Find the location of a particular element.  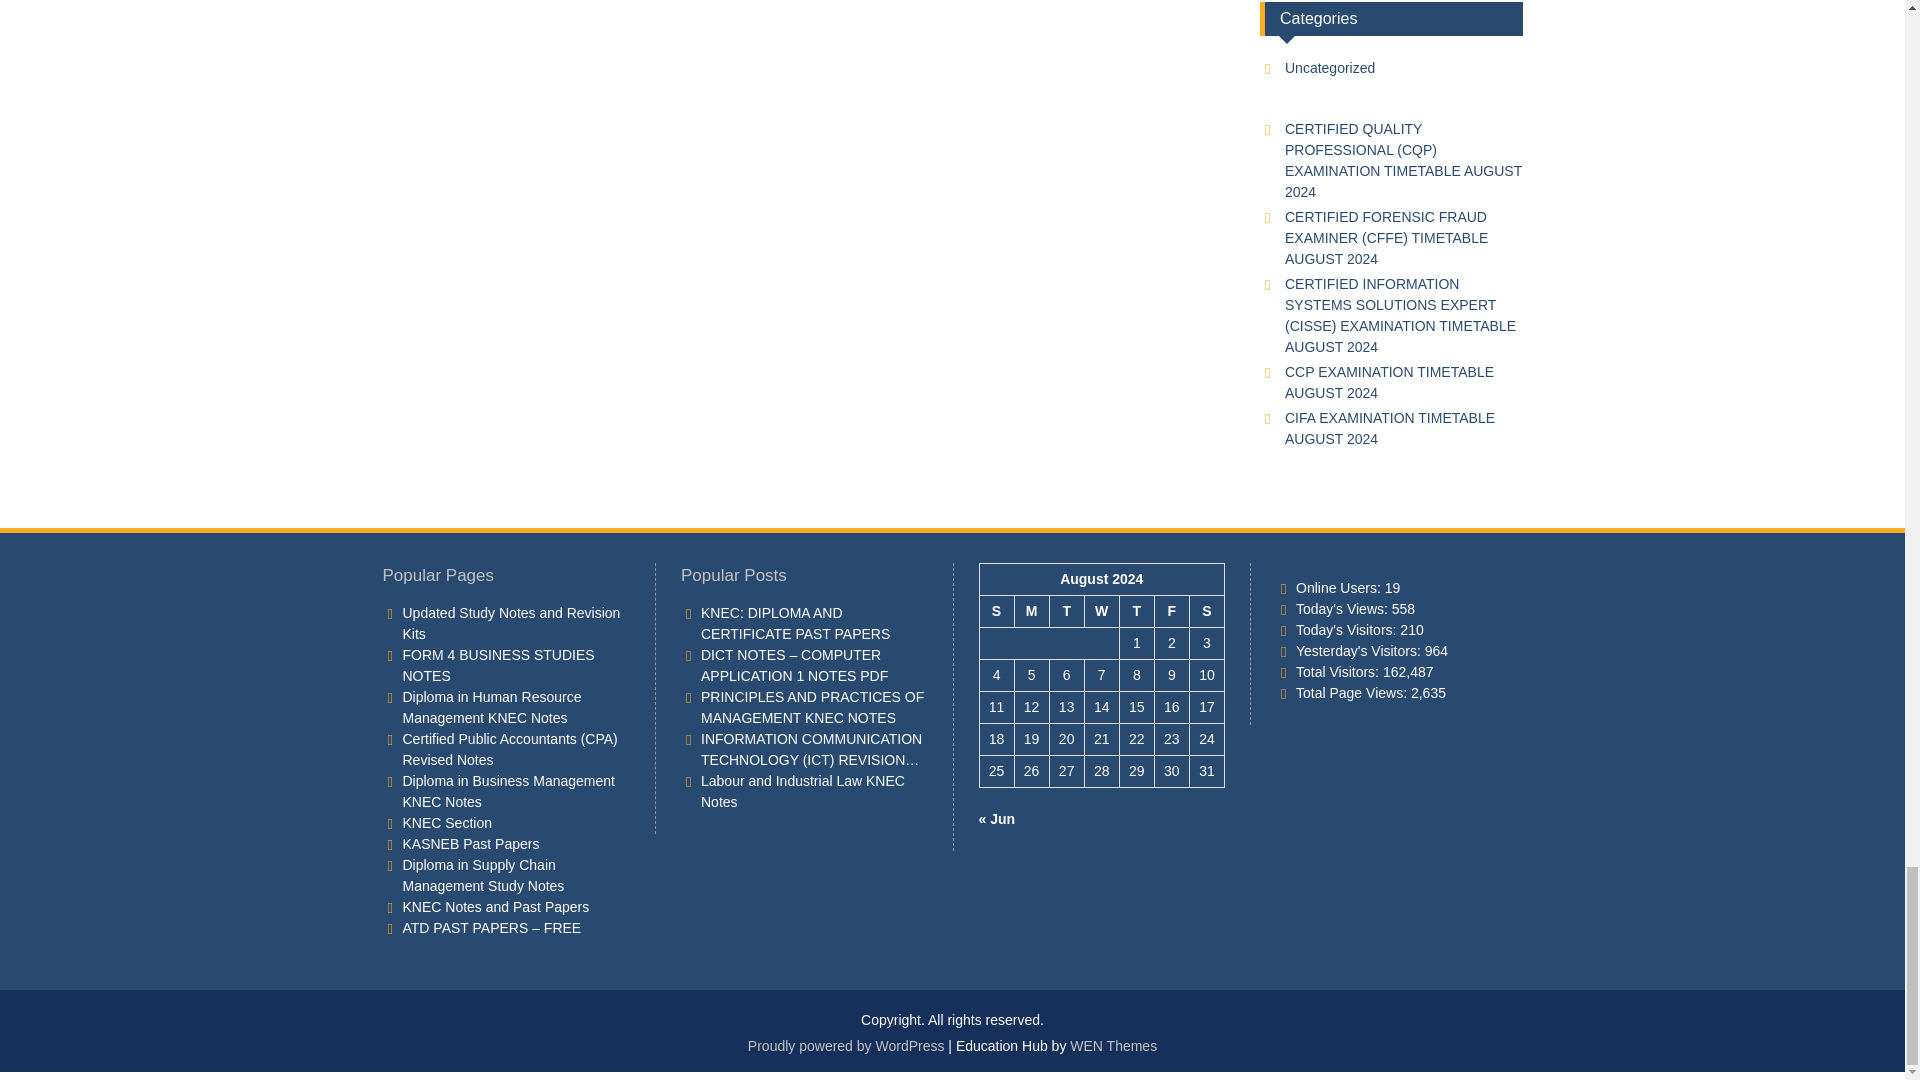

Tuesday is located at coordinates (1066, 611).